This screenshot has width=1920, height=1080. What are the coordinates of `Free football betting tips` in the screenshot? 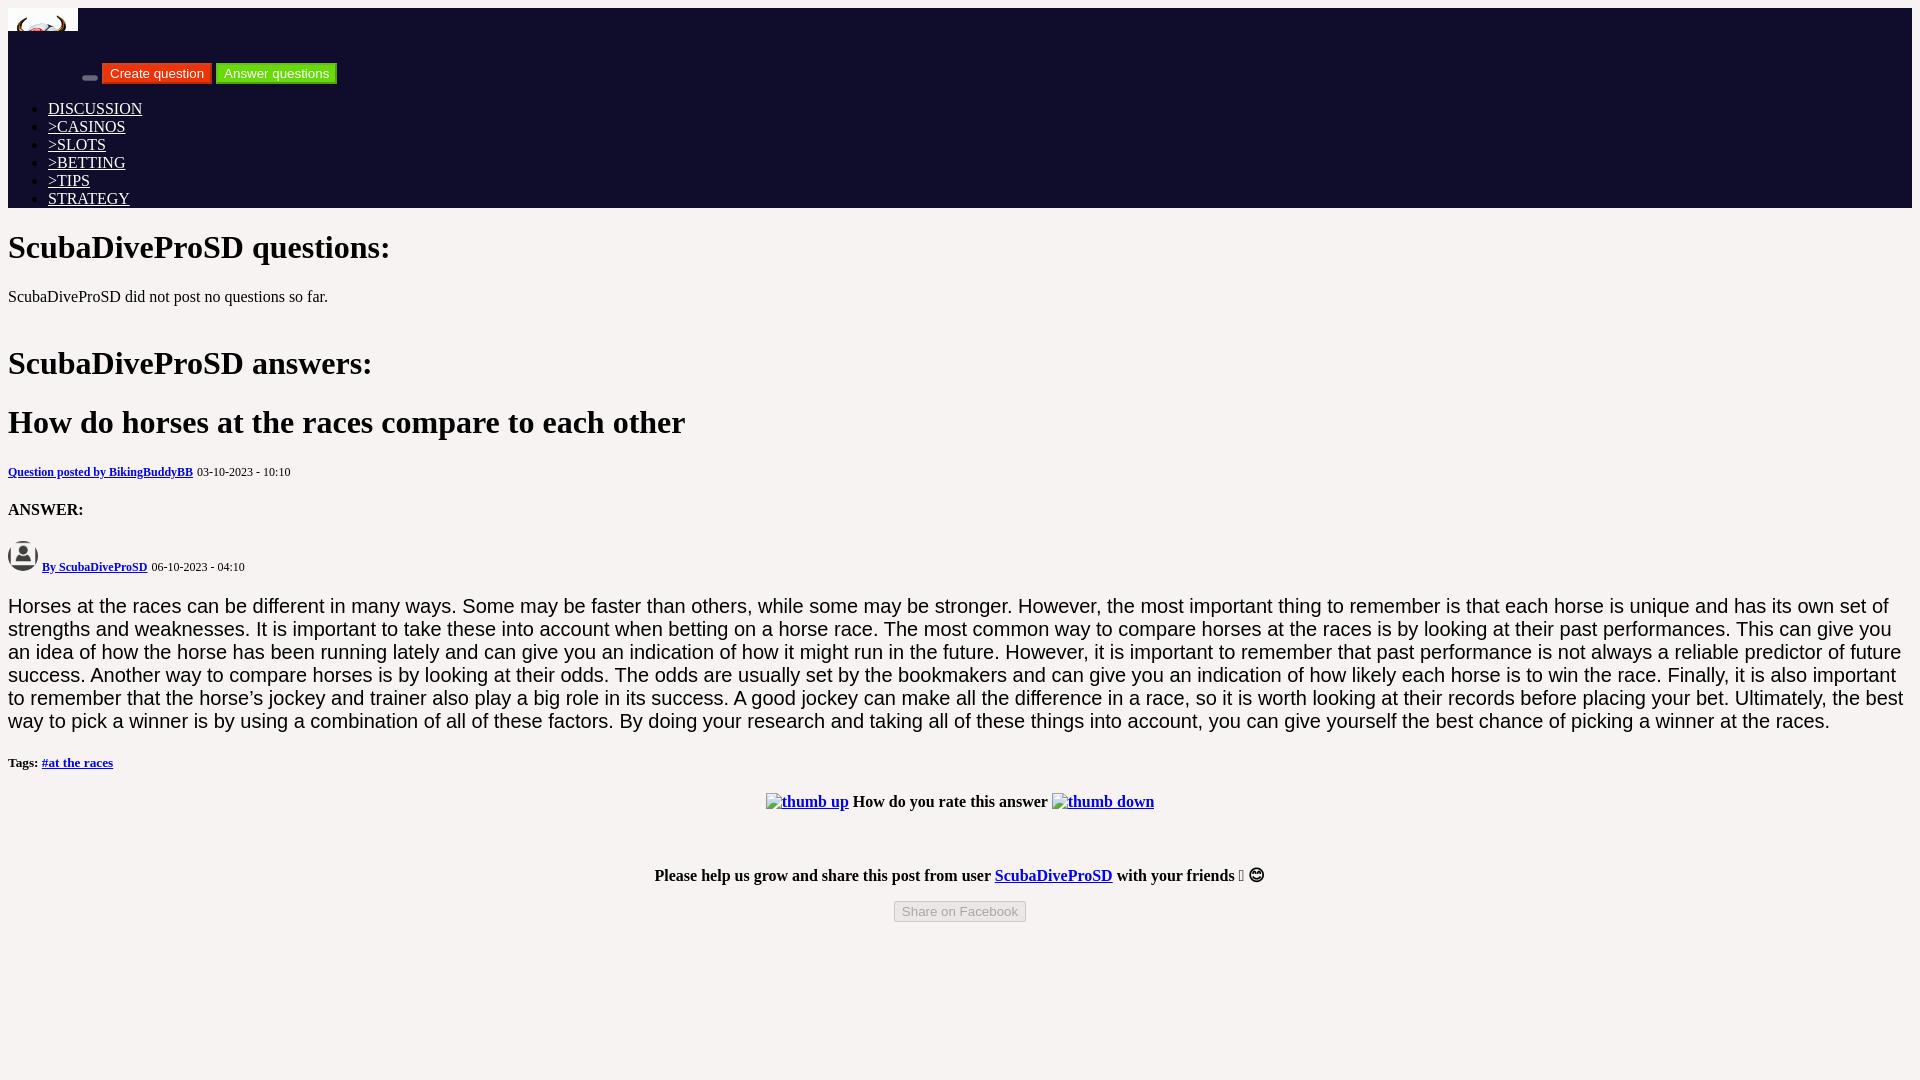 It's located at (69, 180).